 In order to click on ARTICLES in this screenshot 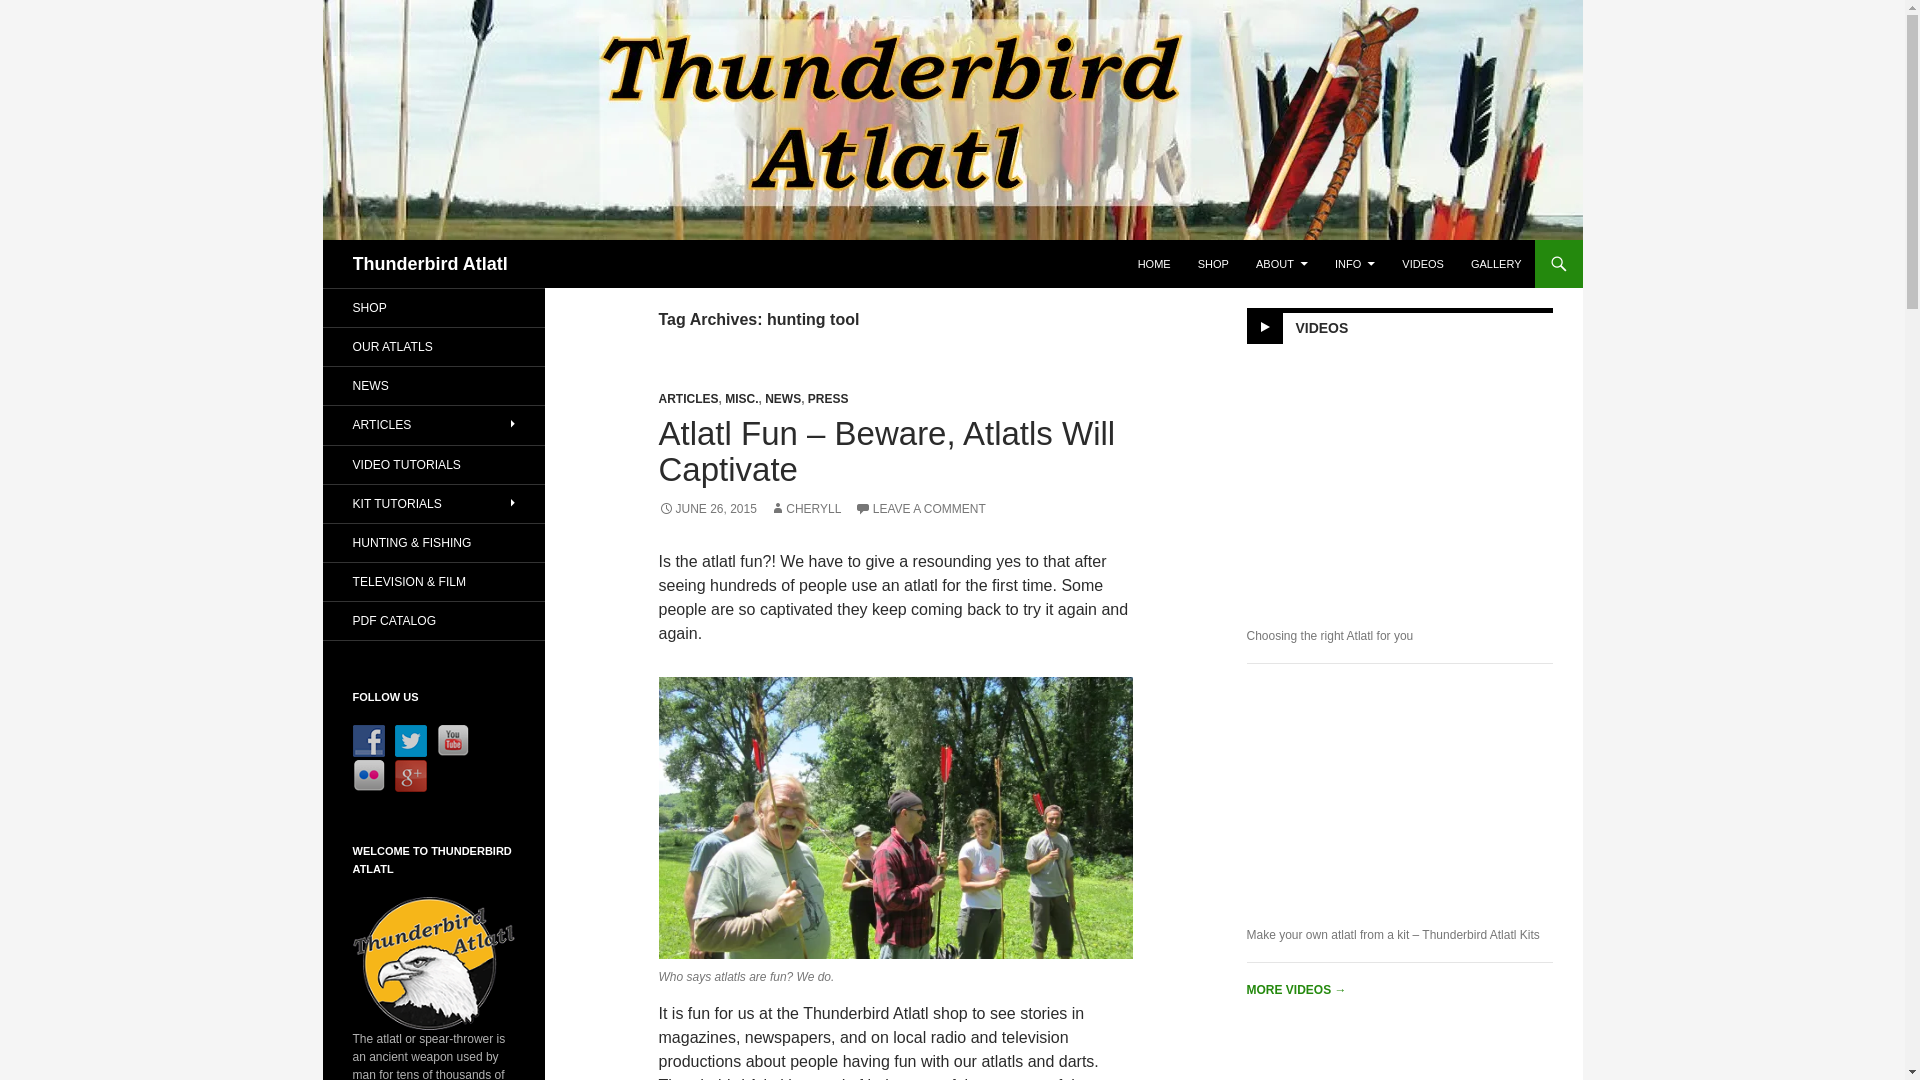, I will do `click(688, 399)`.